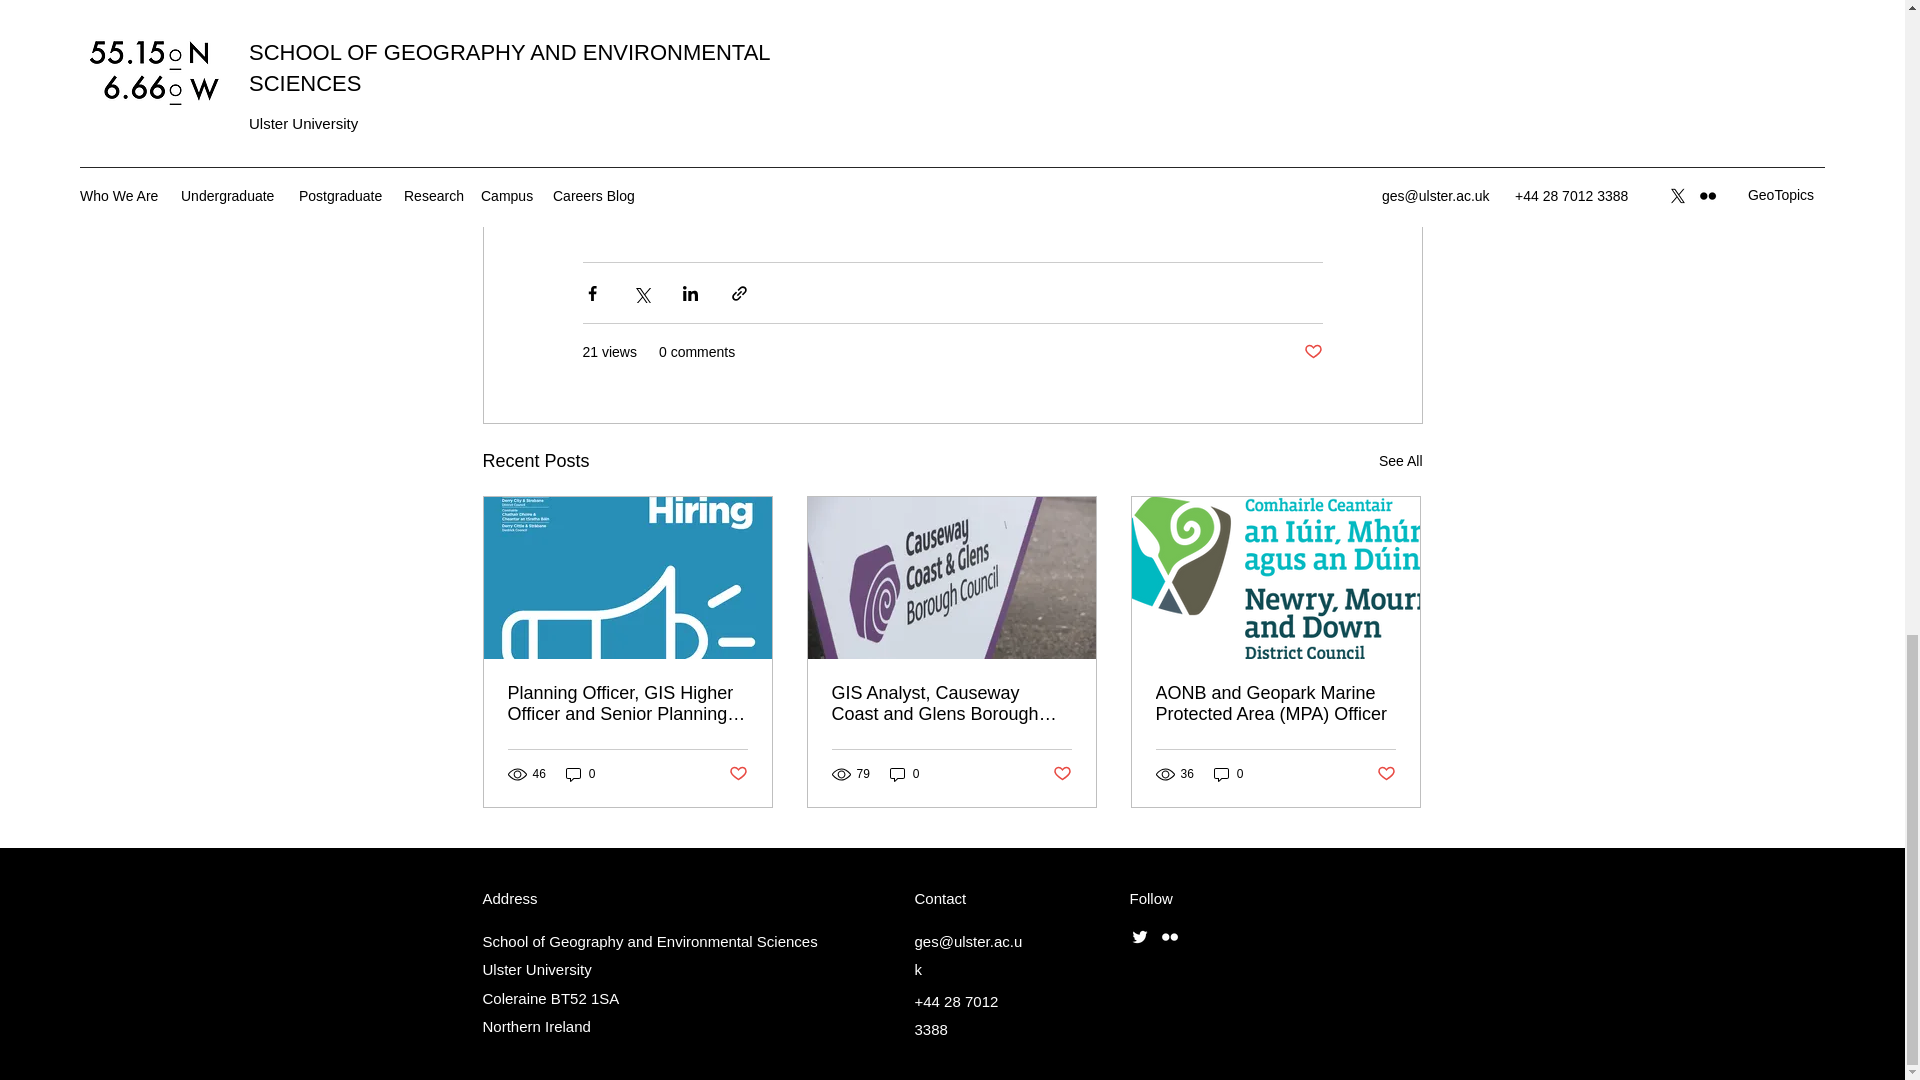  What do you see at coordinates (736, 774) in the screenshot?
I see `Post not marked as liked` at bounding box center [736, 774].